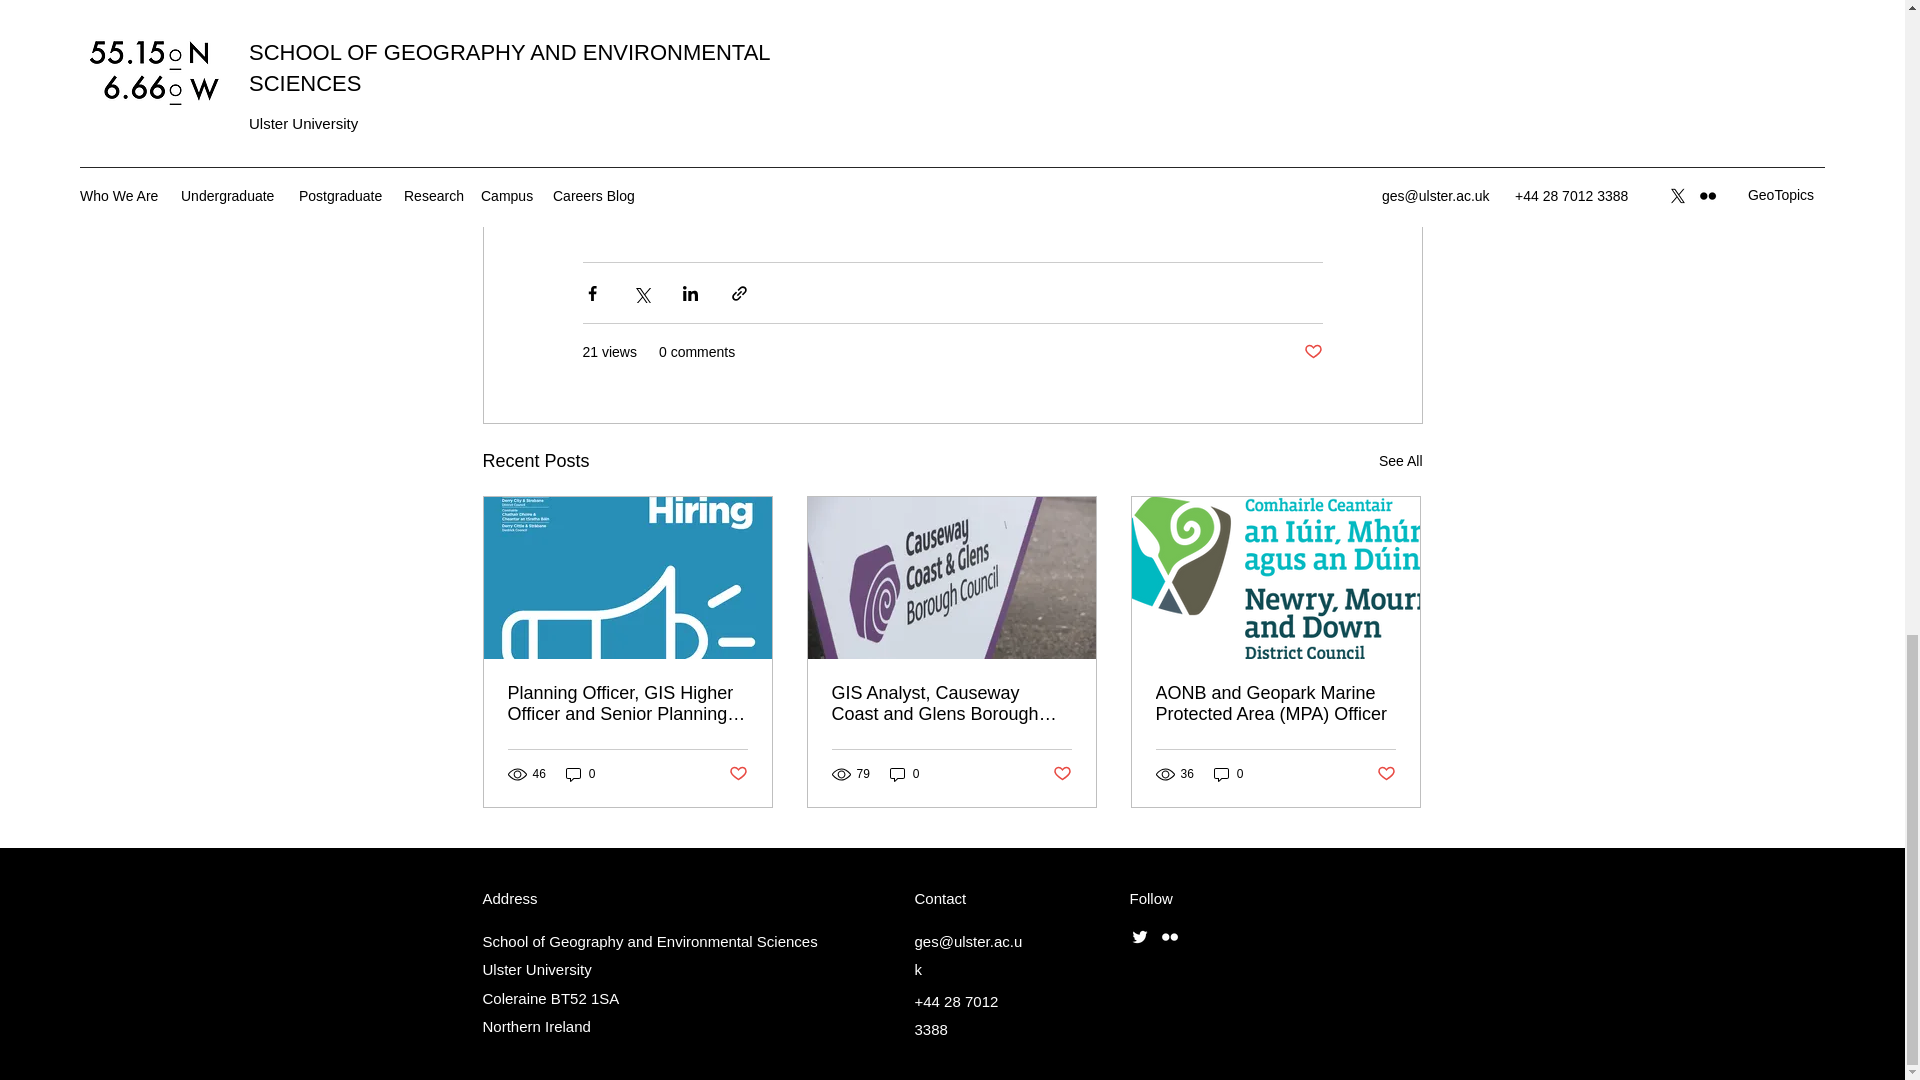  What do you see at coordinates (736, 774) in the screenshot?
I see `Post not marked as liked` at bounding box center [736, 774].